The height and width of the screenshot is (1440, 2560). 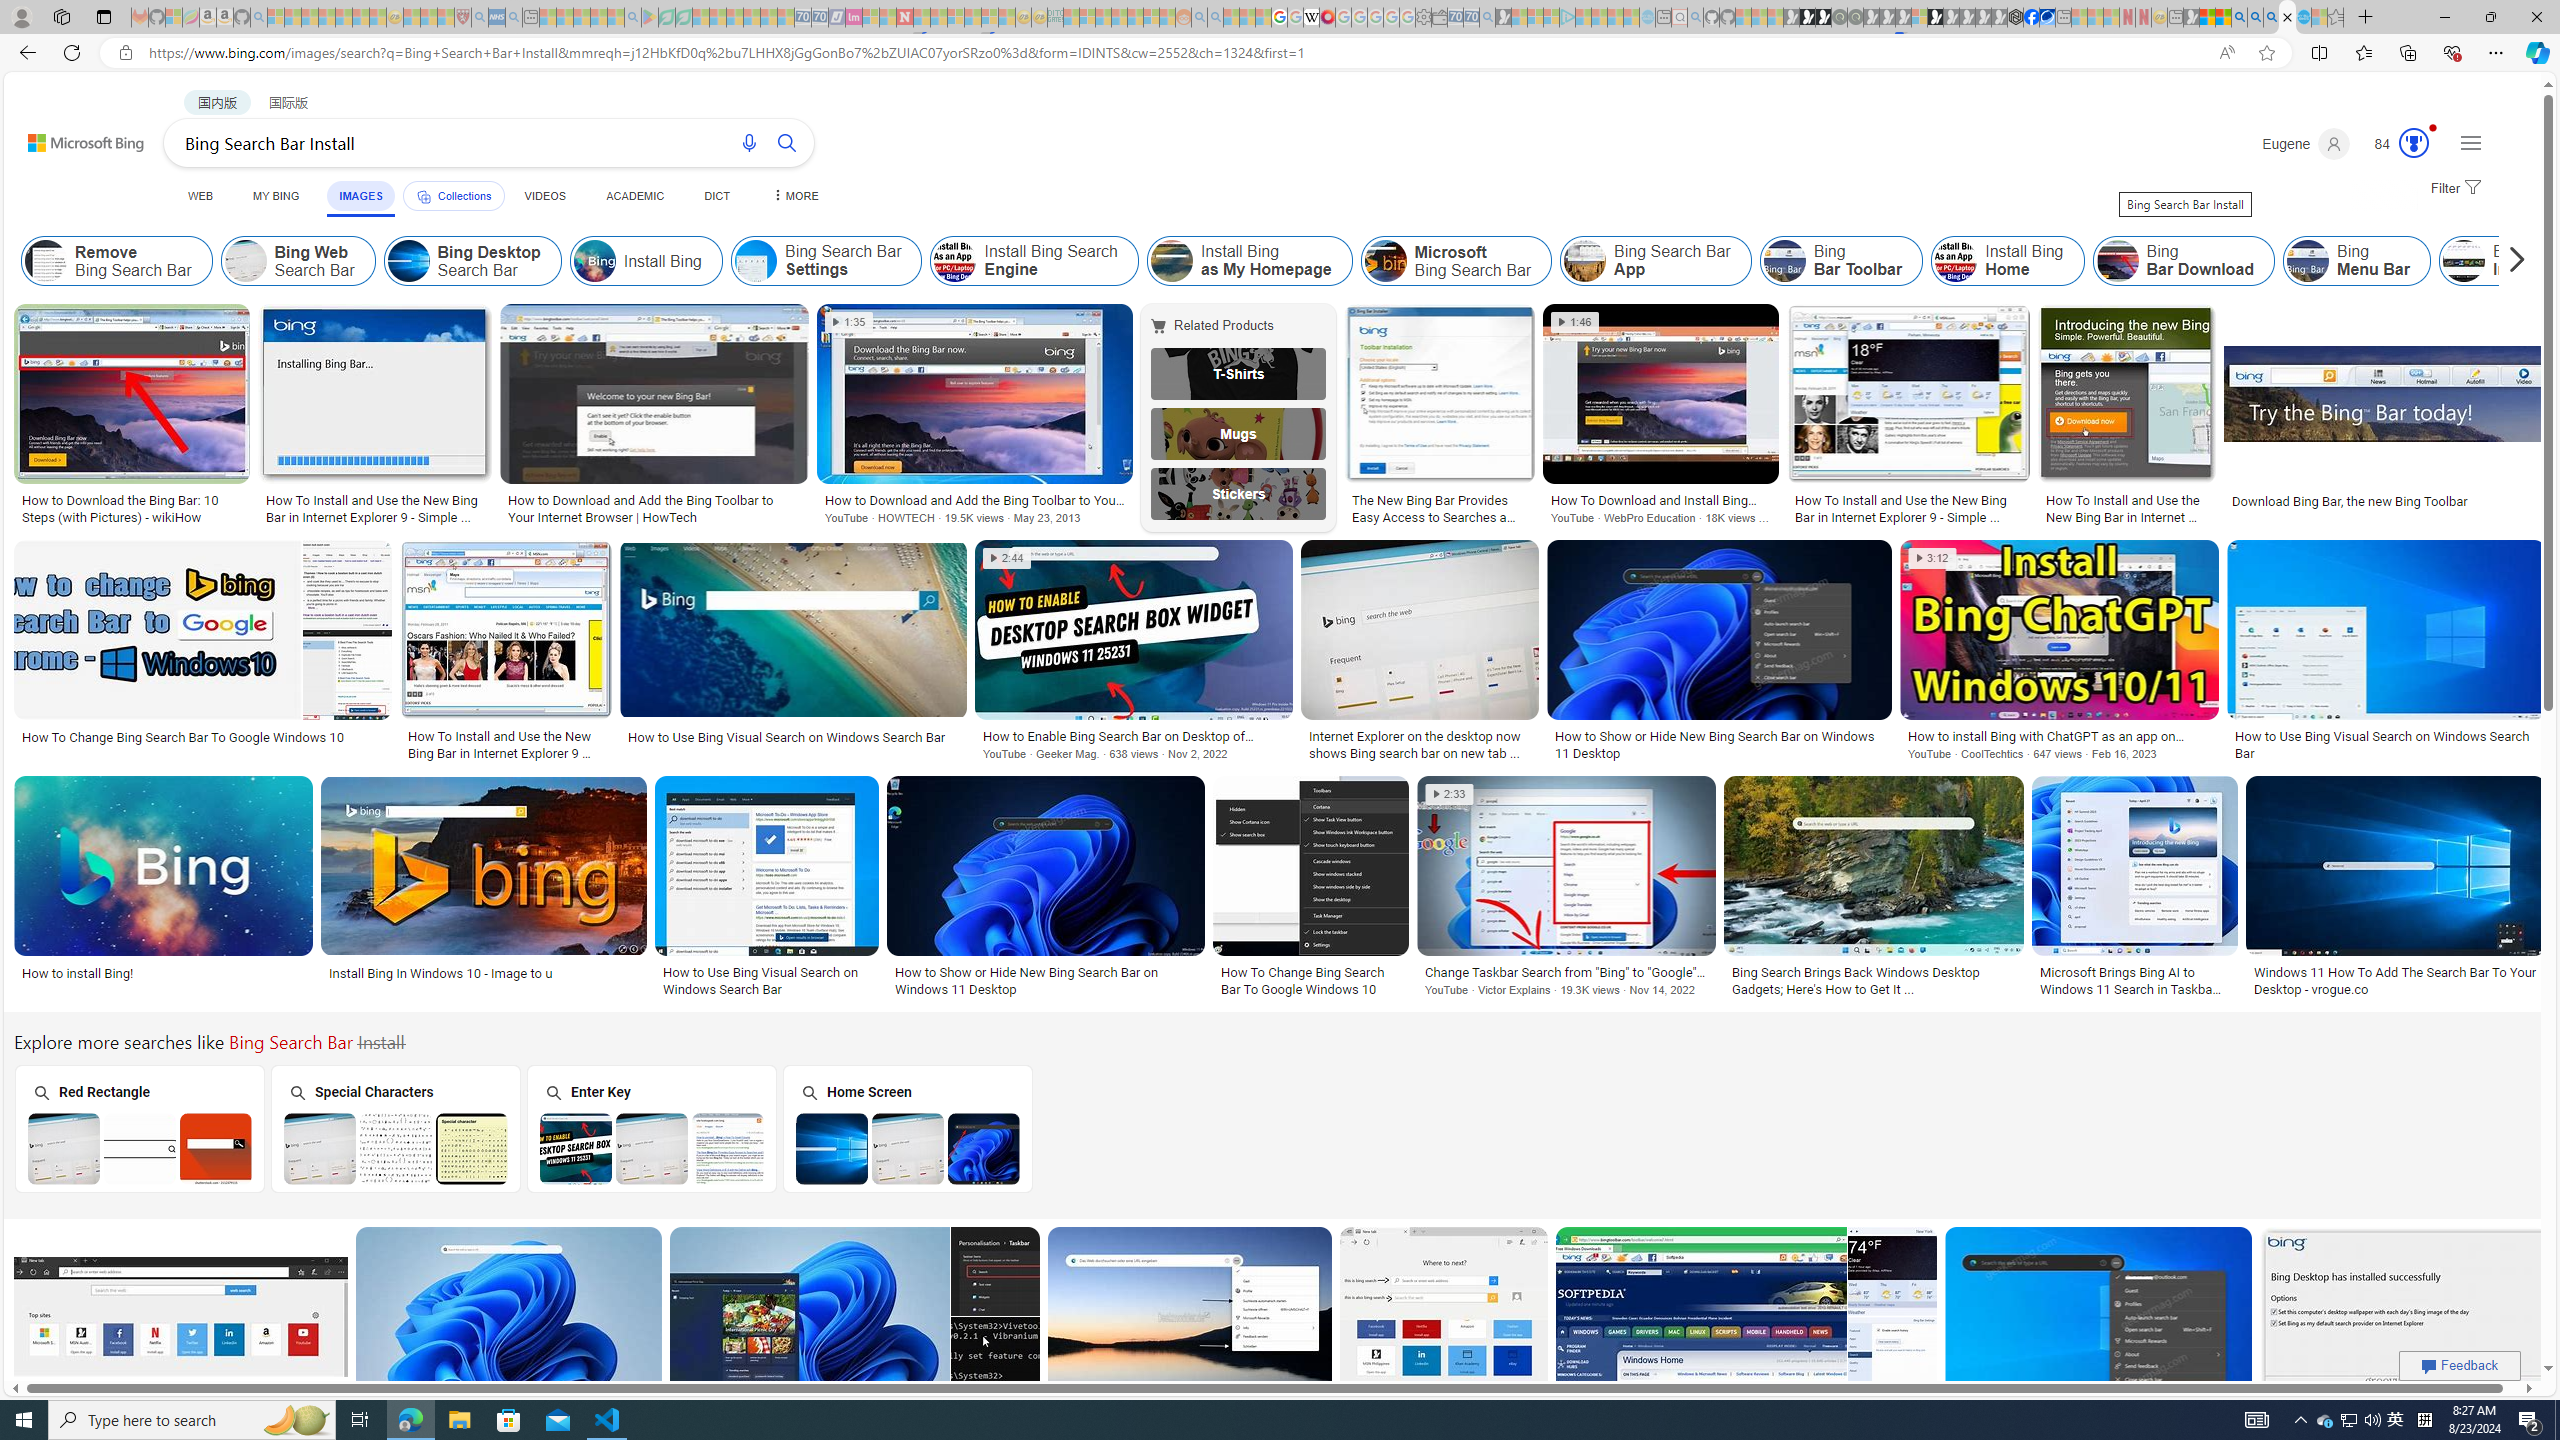 I want to click on 2009 Bing officially replaced Live Search on June 3 - Search, so click(x=2256, y=17).